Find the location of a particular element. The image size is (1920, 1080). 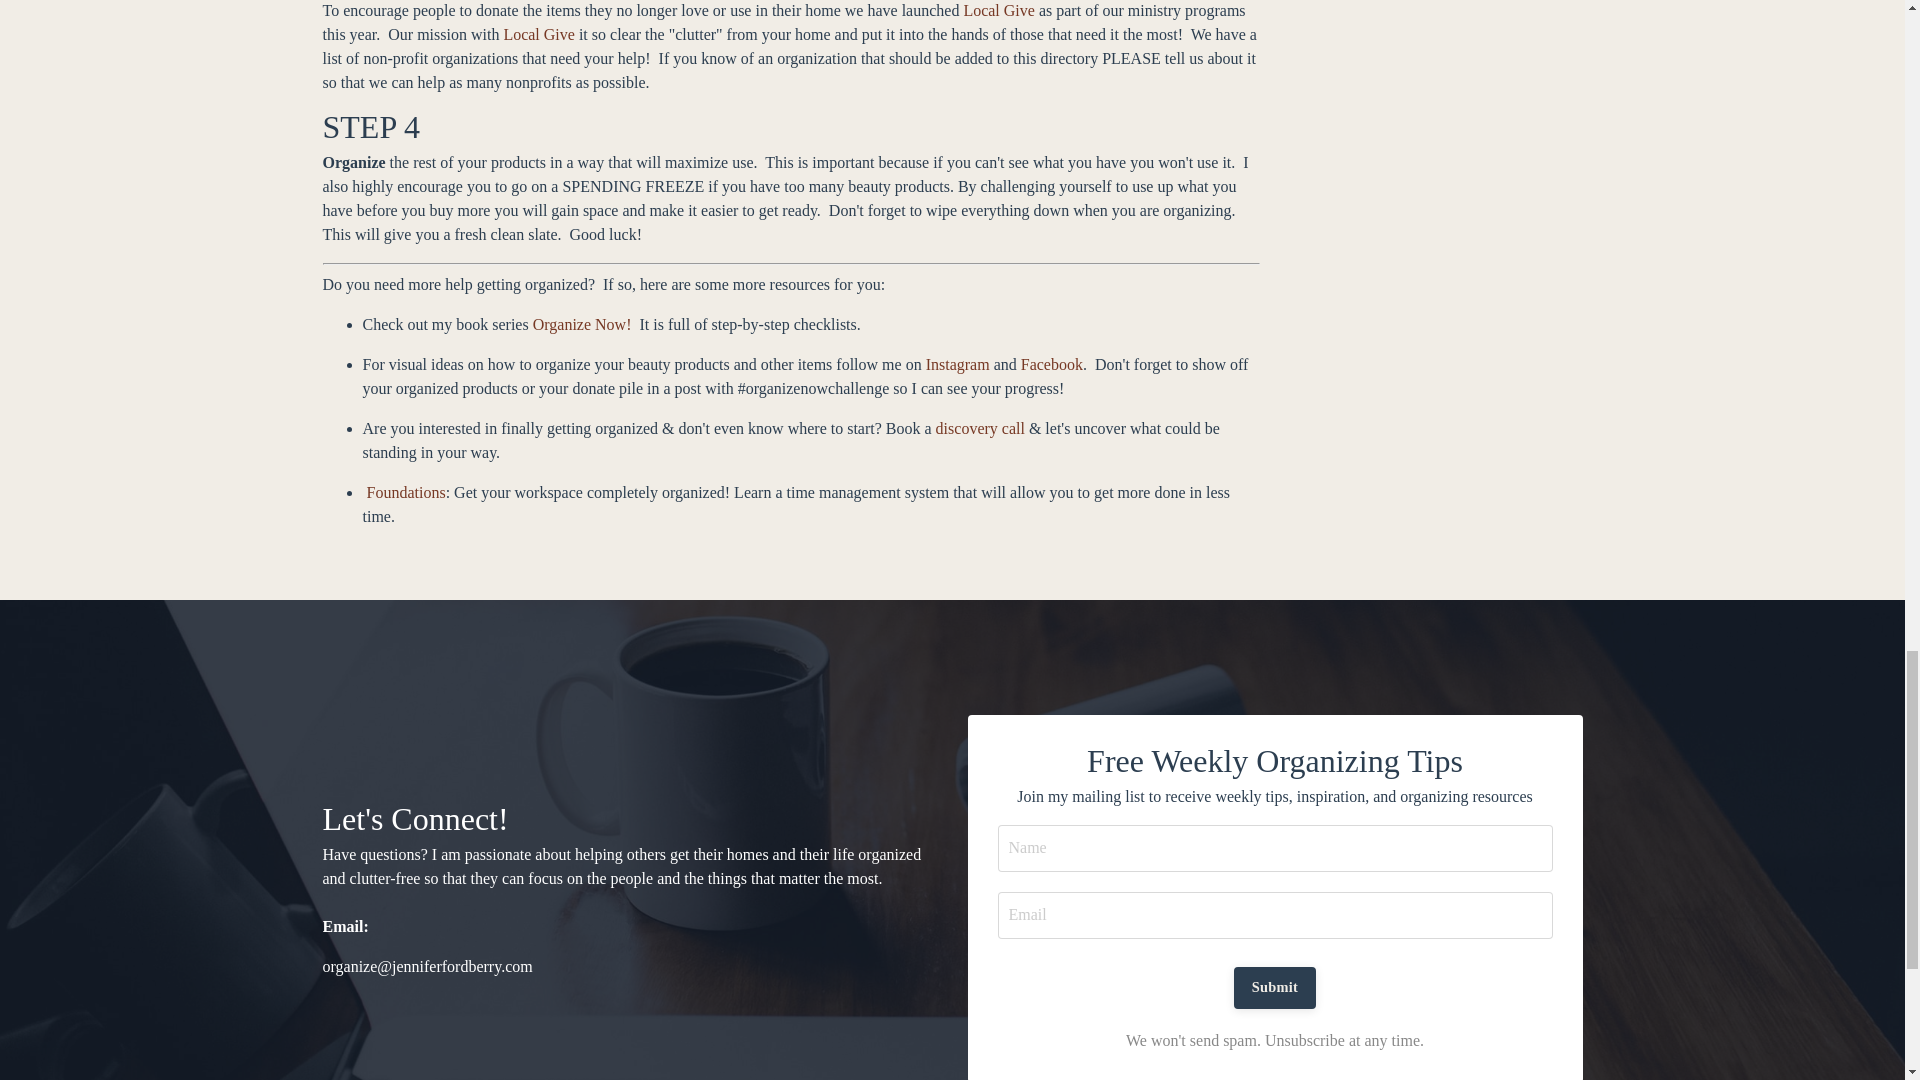

Local Give is located at coordinates (998, 10).